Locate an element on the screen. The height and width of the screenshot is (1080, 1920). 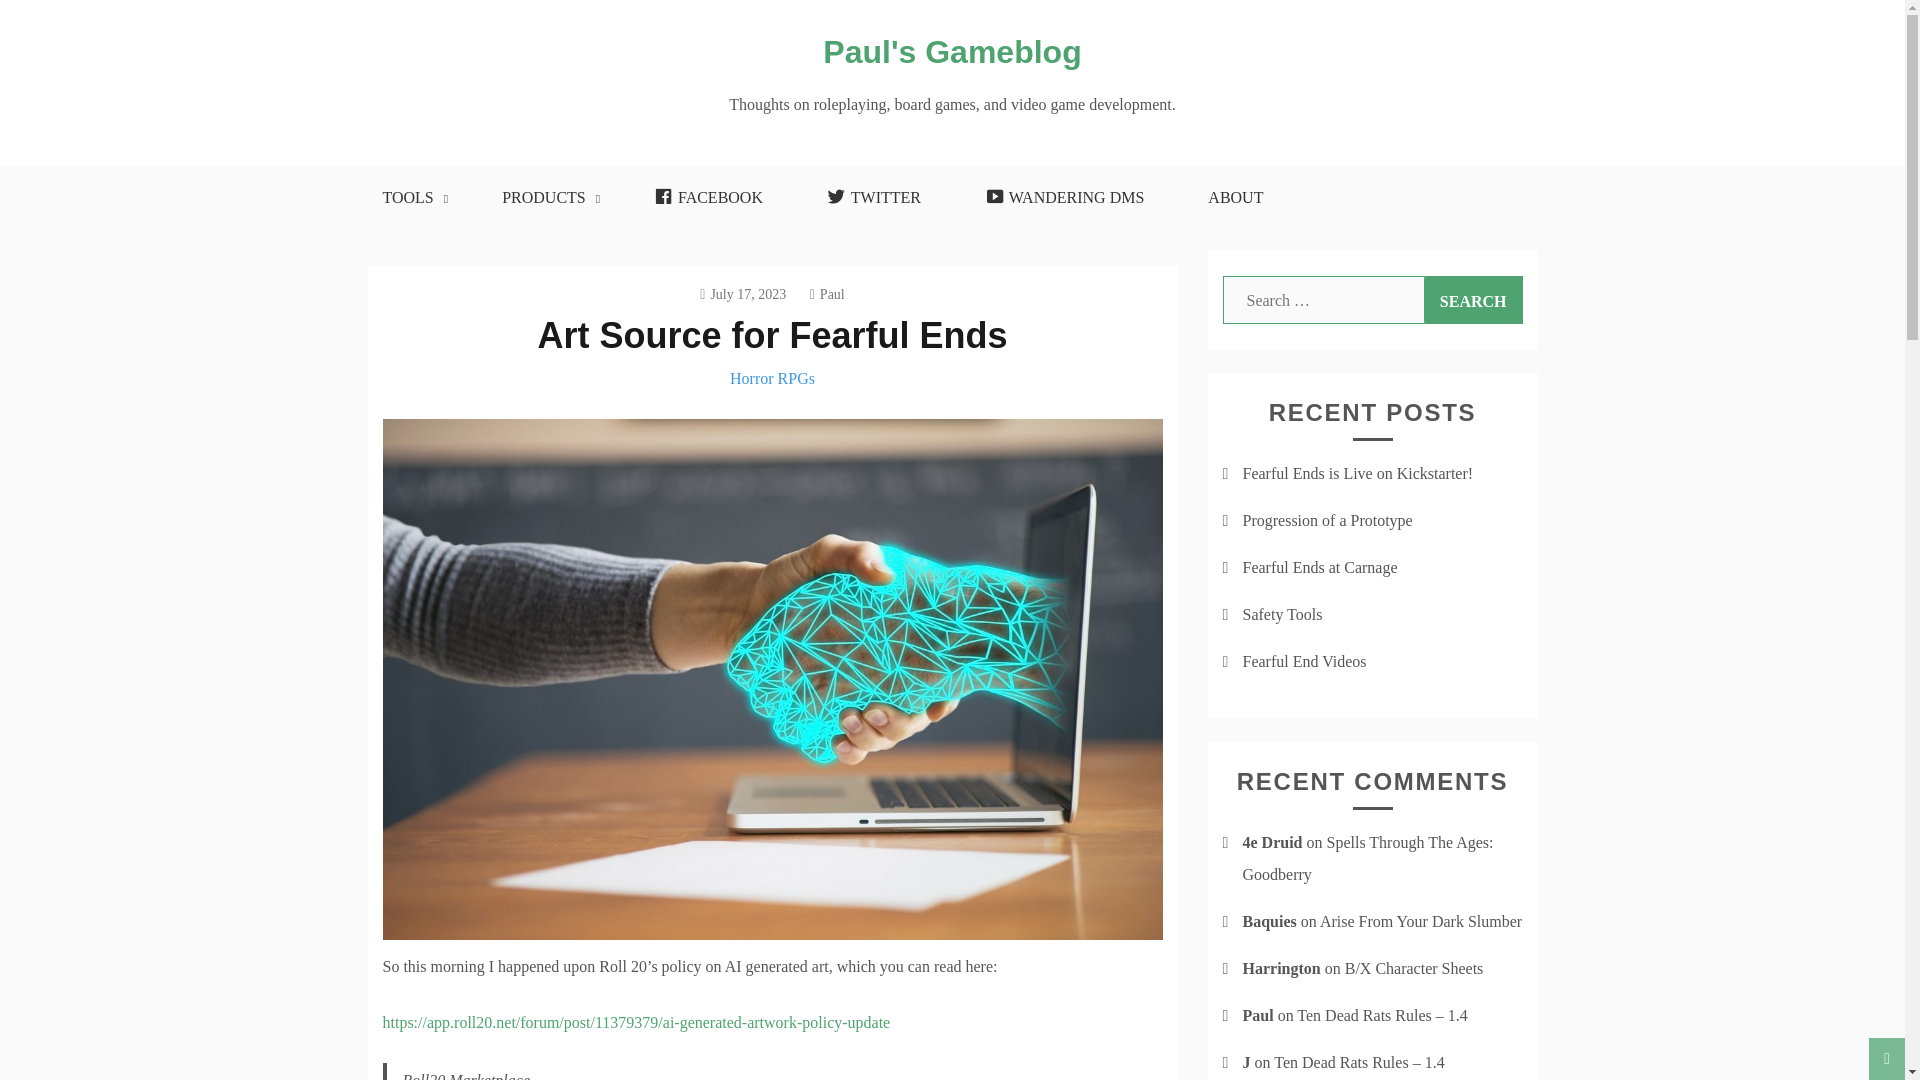
Paul's Gameblog is located at coordinates (952, 52).